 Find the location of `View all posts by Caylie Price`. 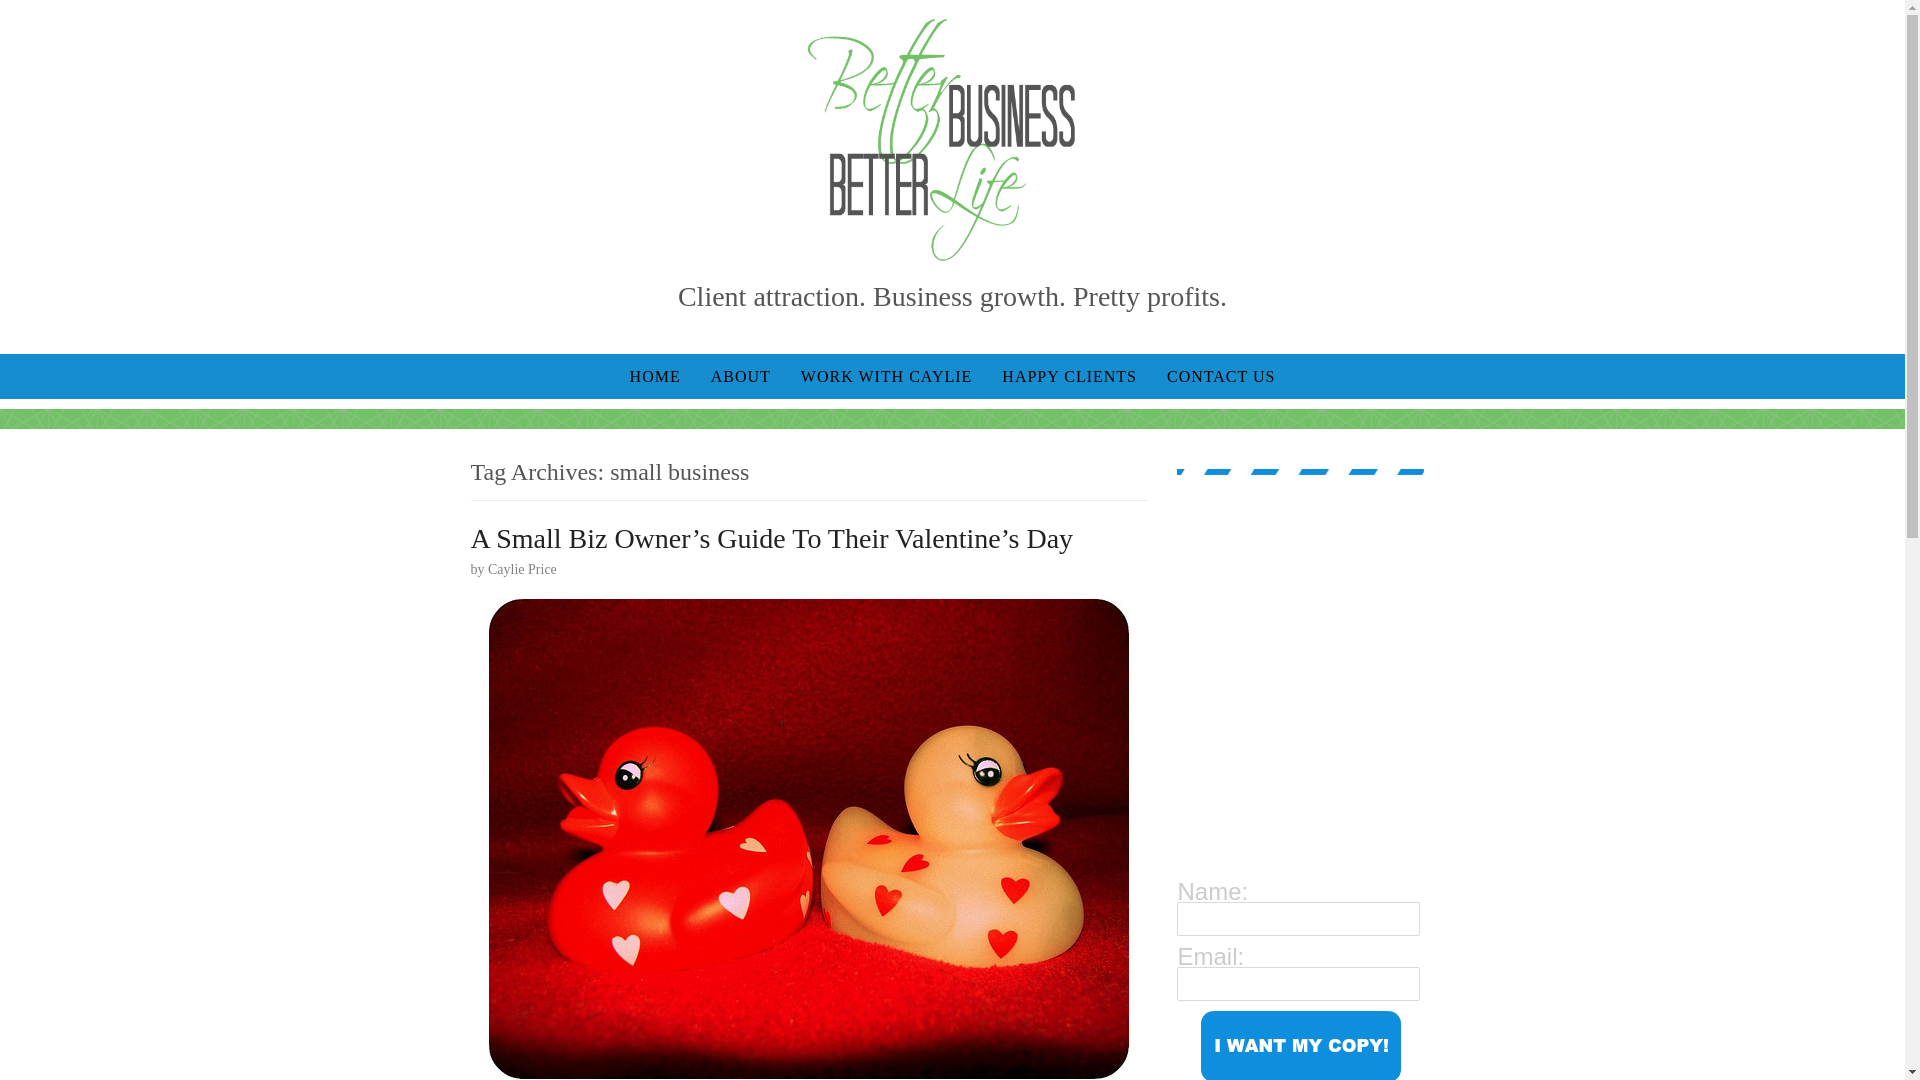

View all posts by Caylie Price is located at coordinates (522, 568).